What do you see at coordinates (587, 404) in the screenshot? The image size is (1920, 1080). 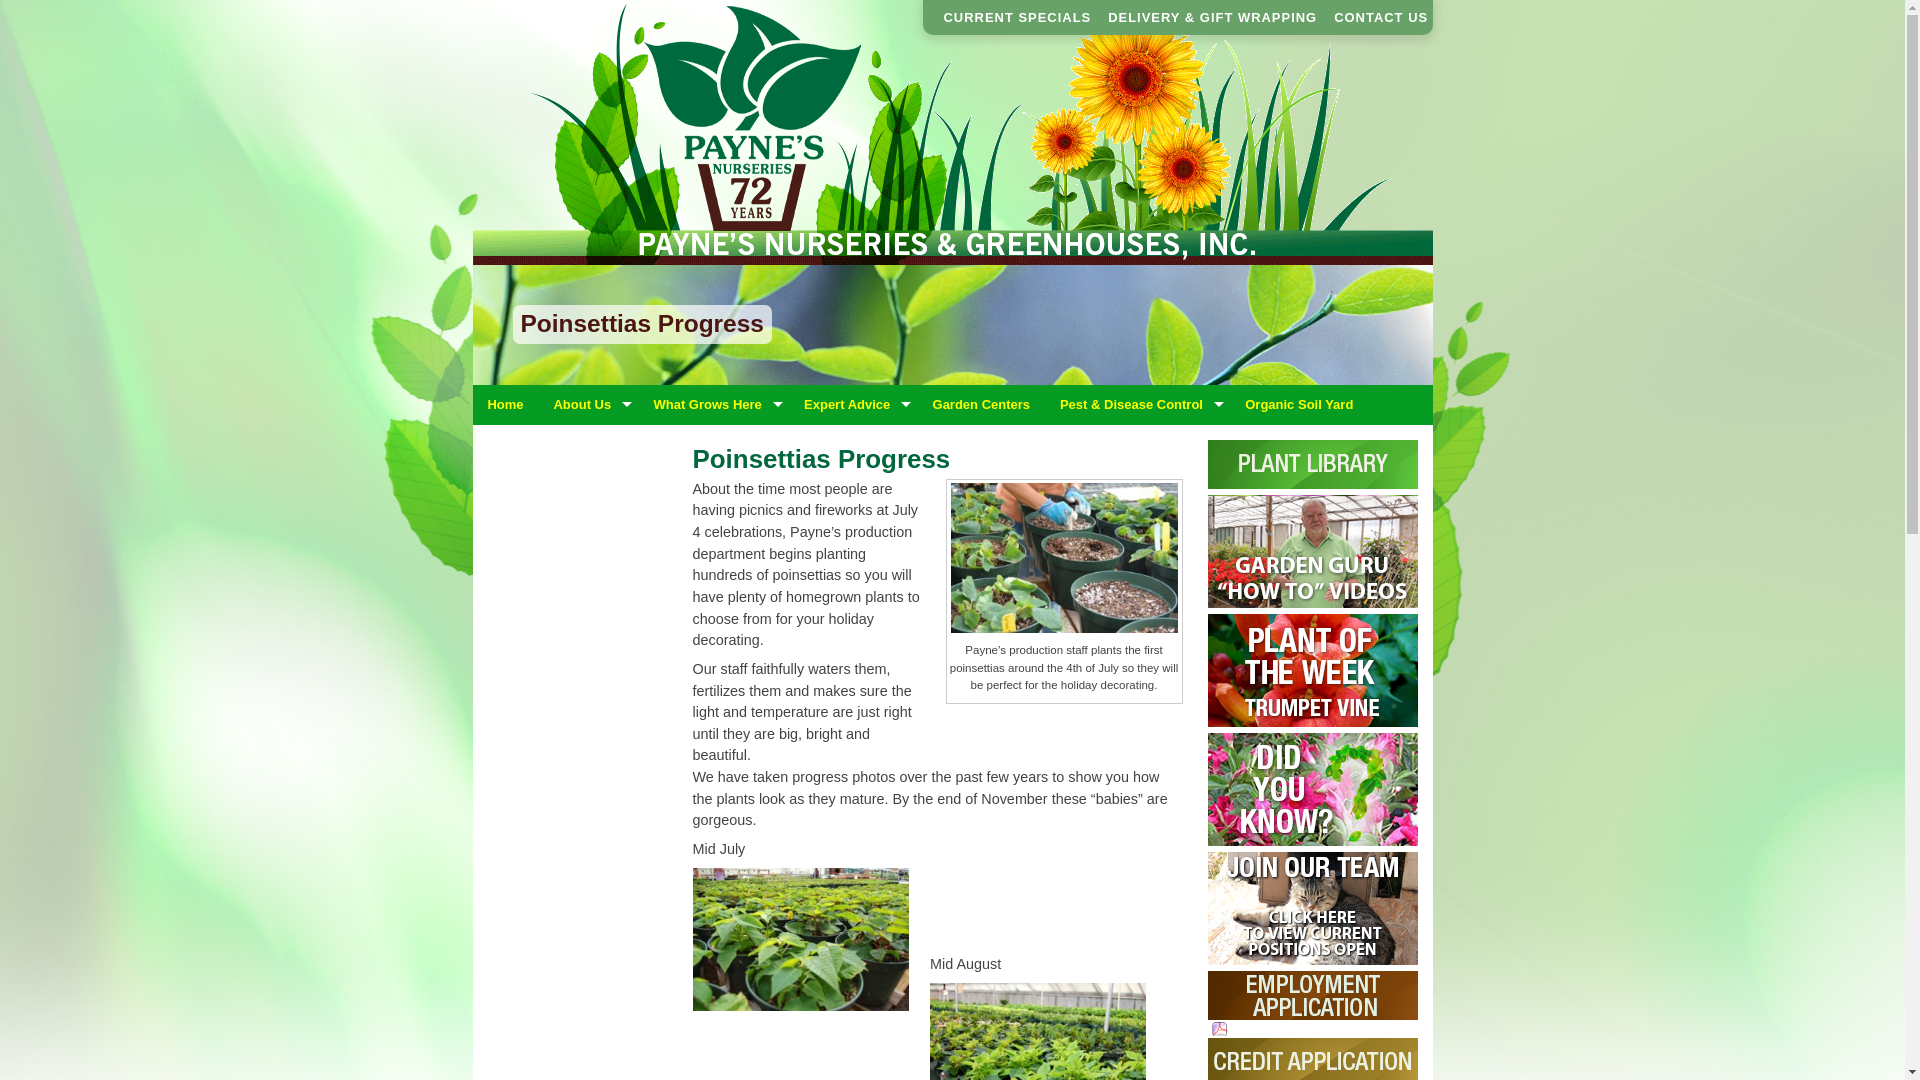 I see `About Us` at bounding box center [587, 404].